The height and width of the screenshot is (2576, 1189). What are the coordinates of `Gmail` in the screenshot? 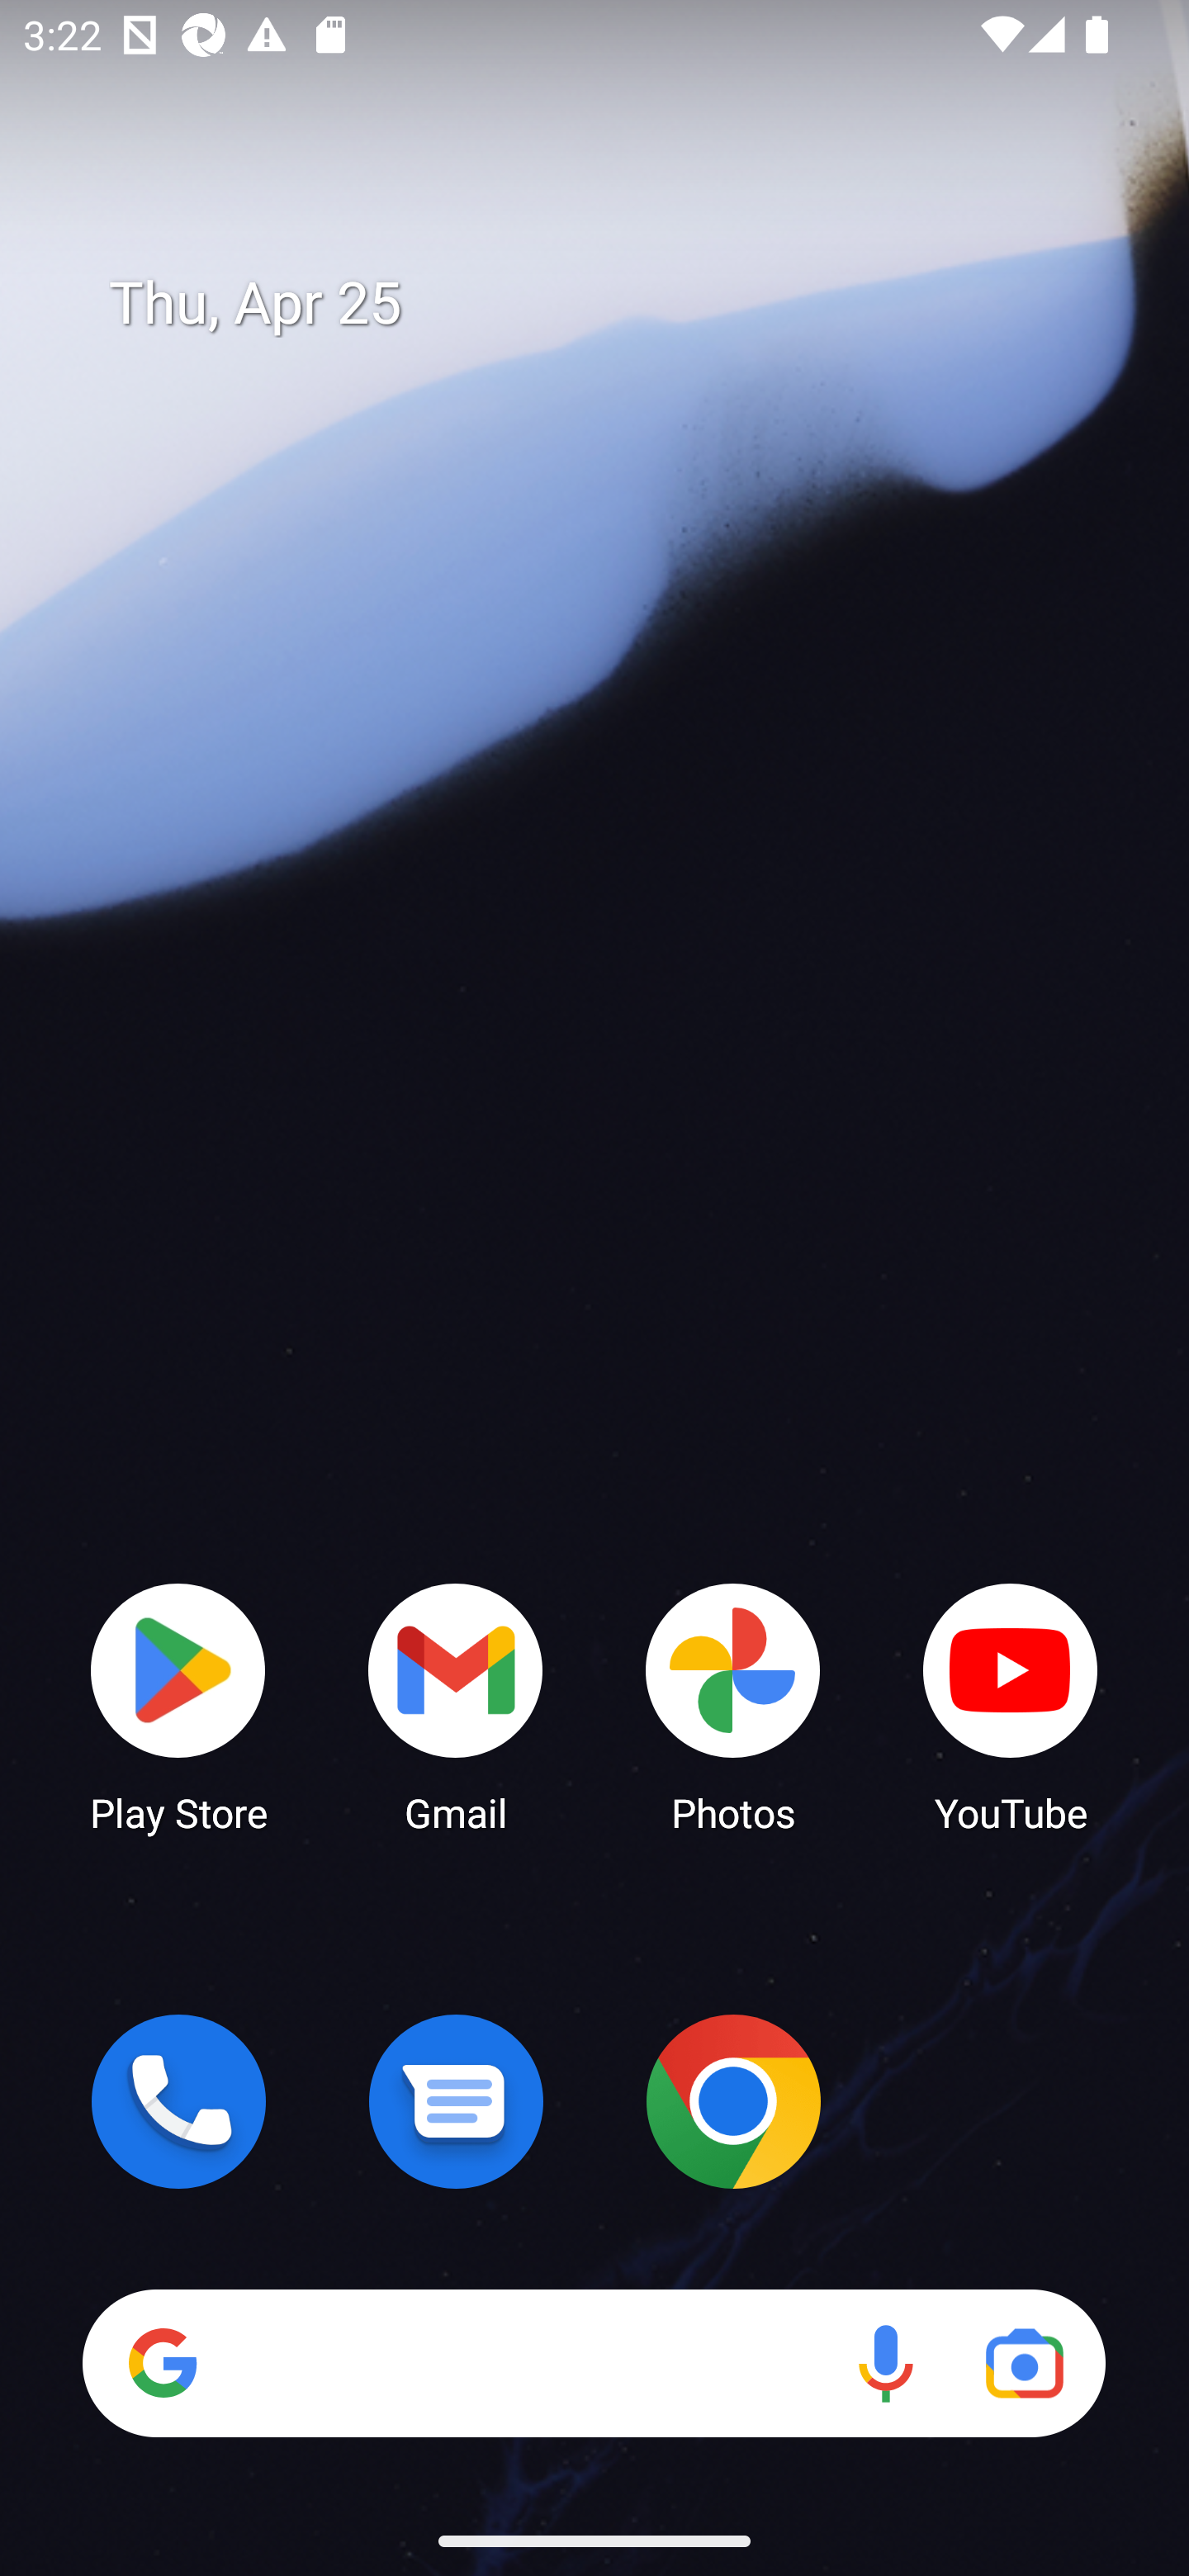 It's located at (456, 1706).